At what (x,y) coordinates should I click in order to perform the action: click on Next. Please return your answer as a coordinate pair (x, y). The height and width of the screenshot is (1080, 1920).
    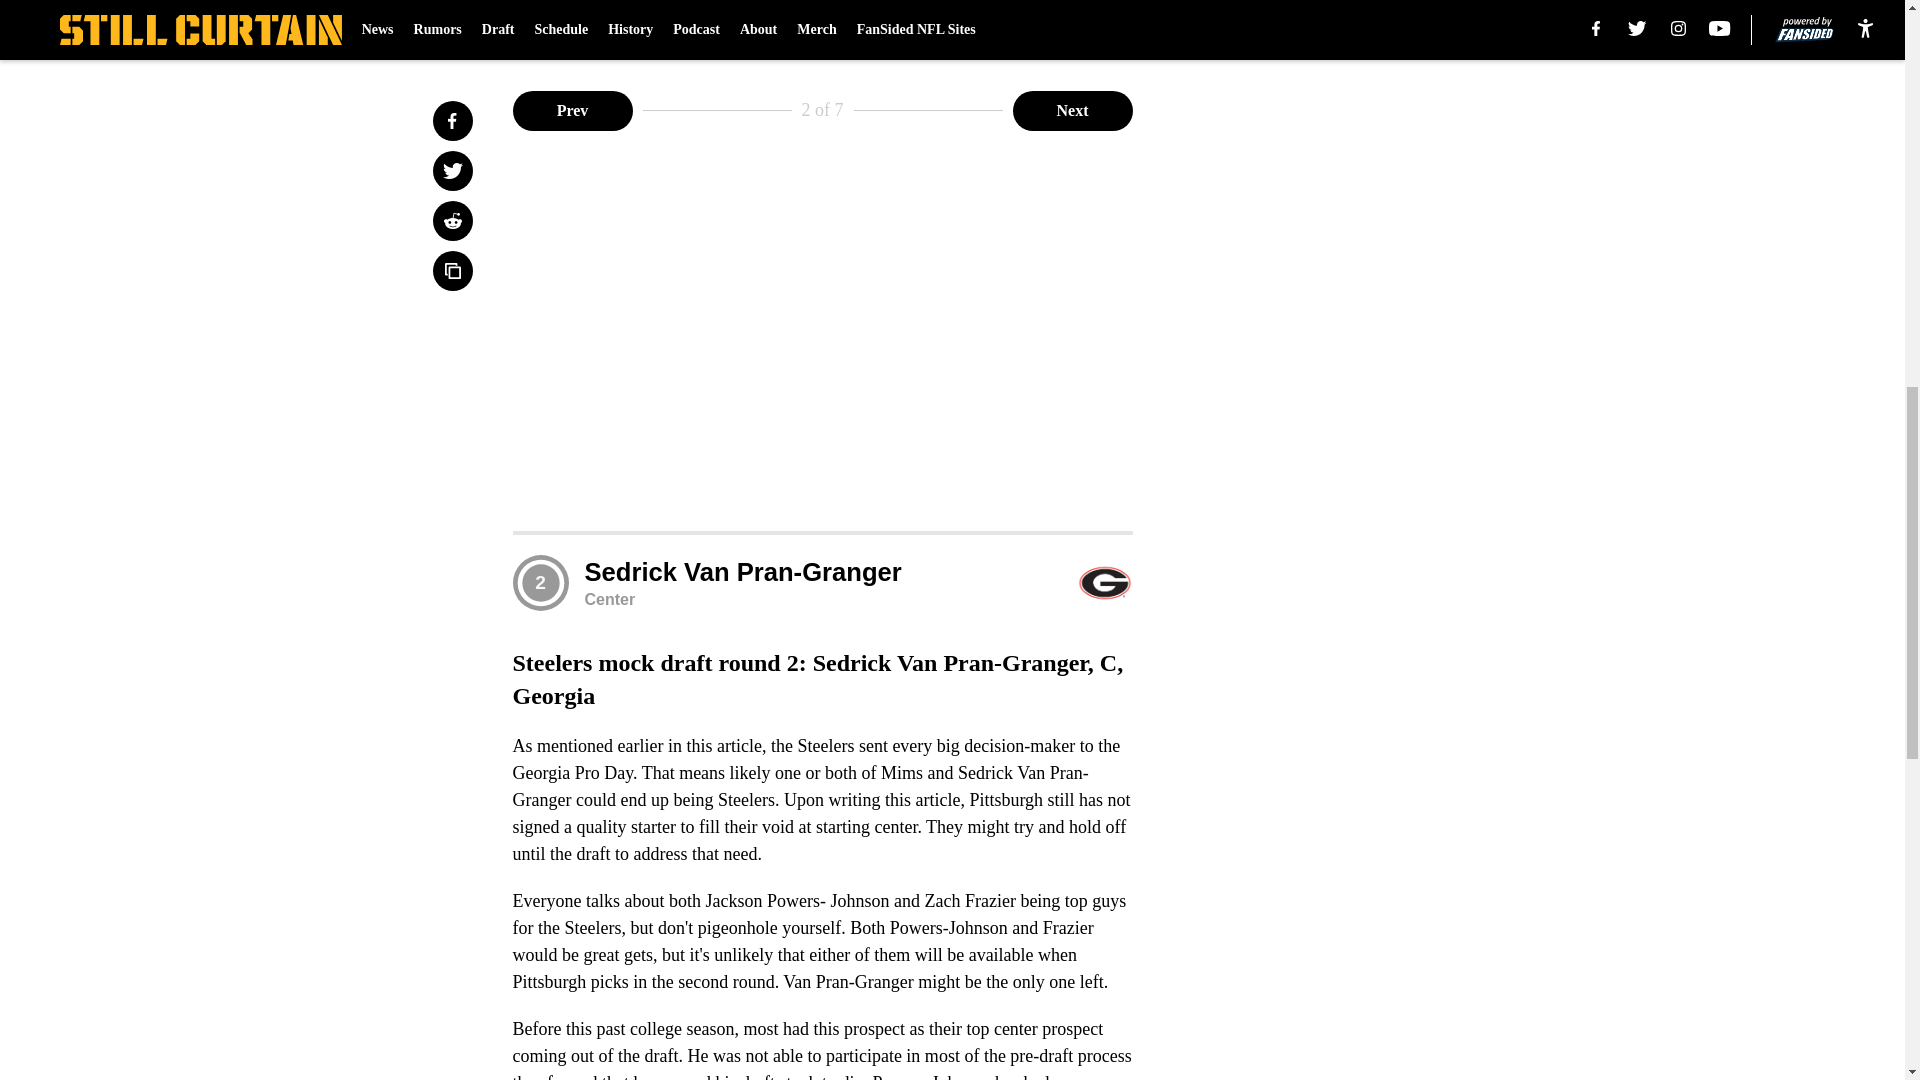
    Looking at the image, I should click on (1072, 109).